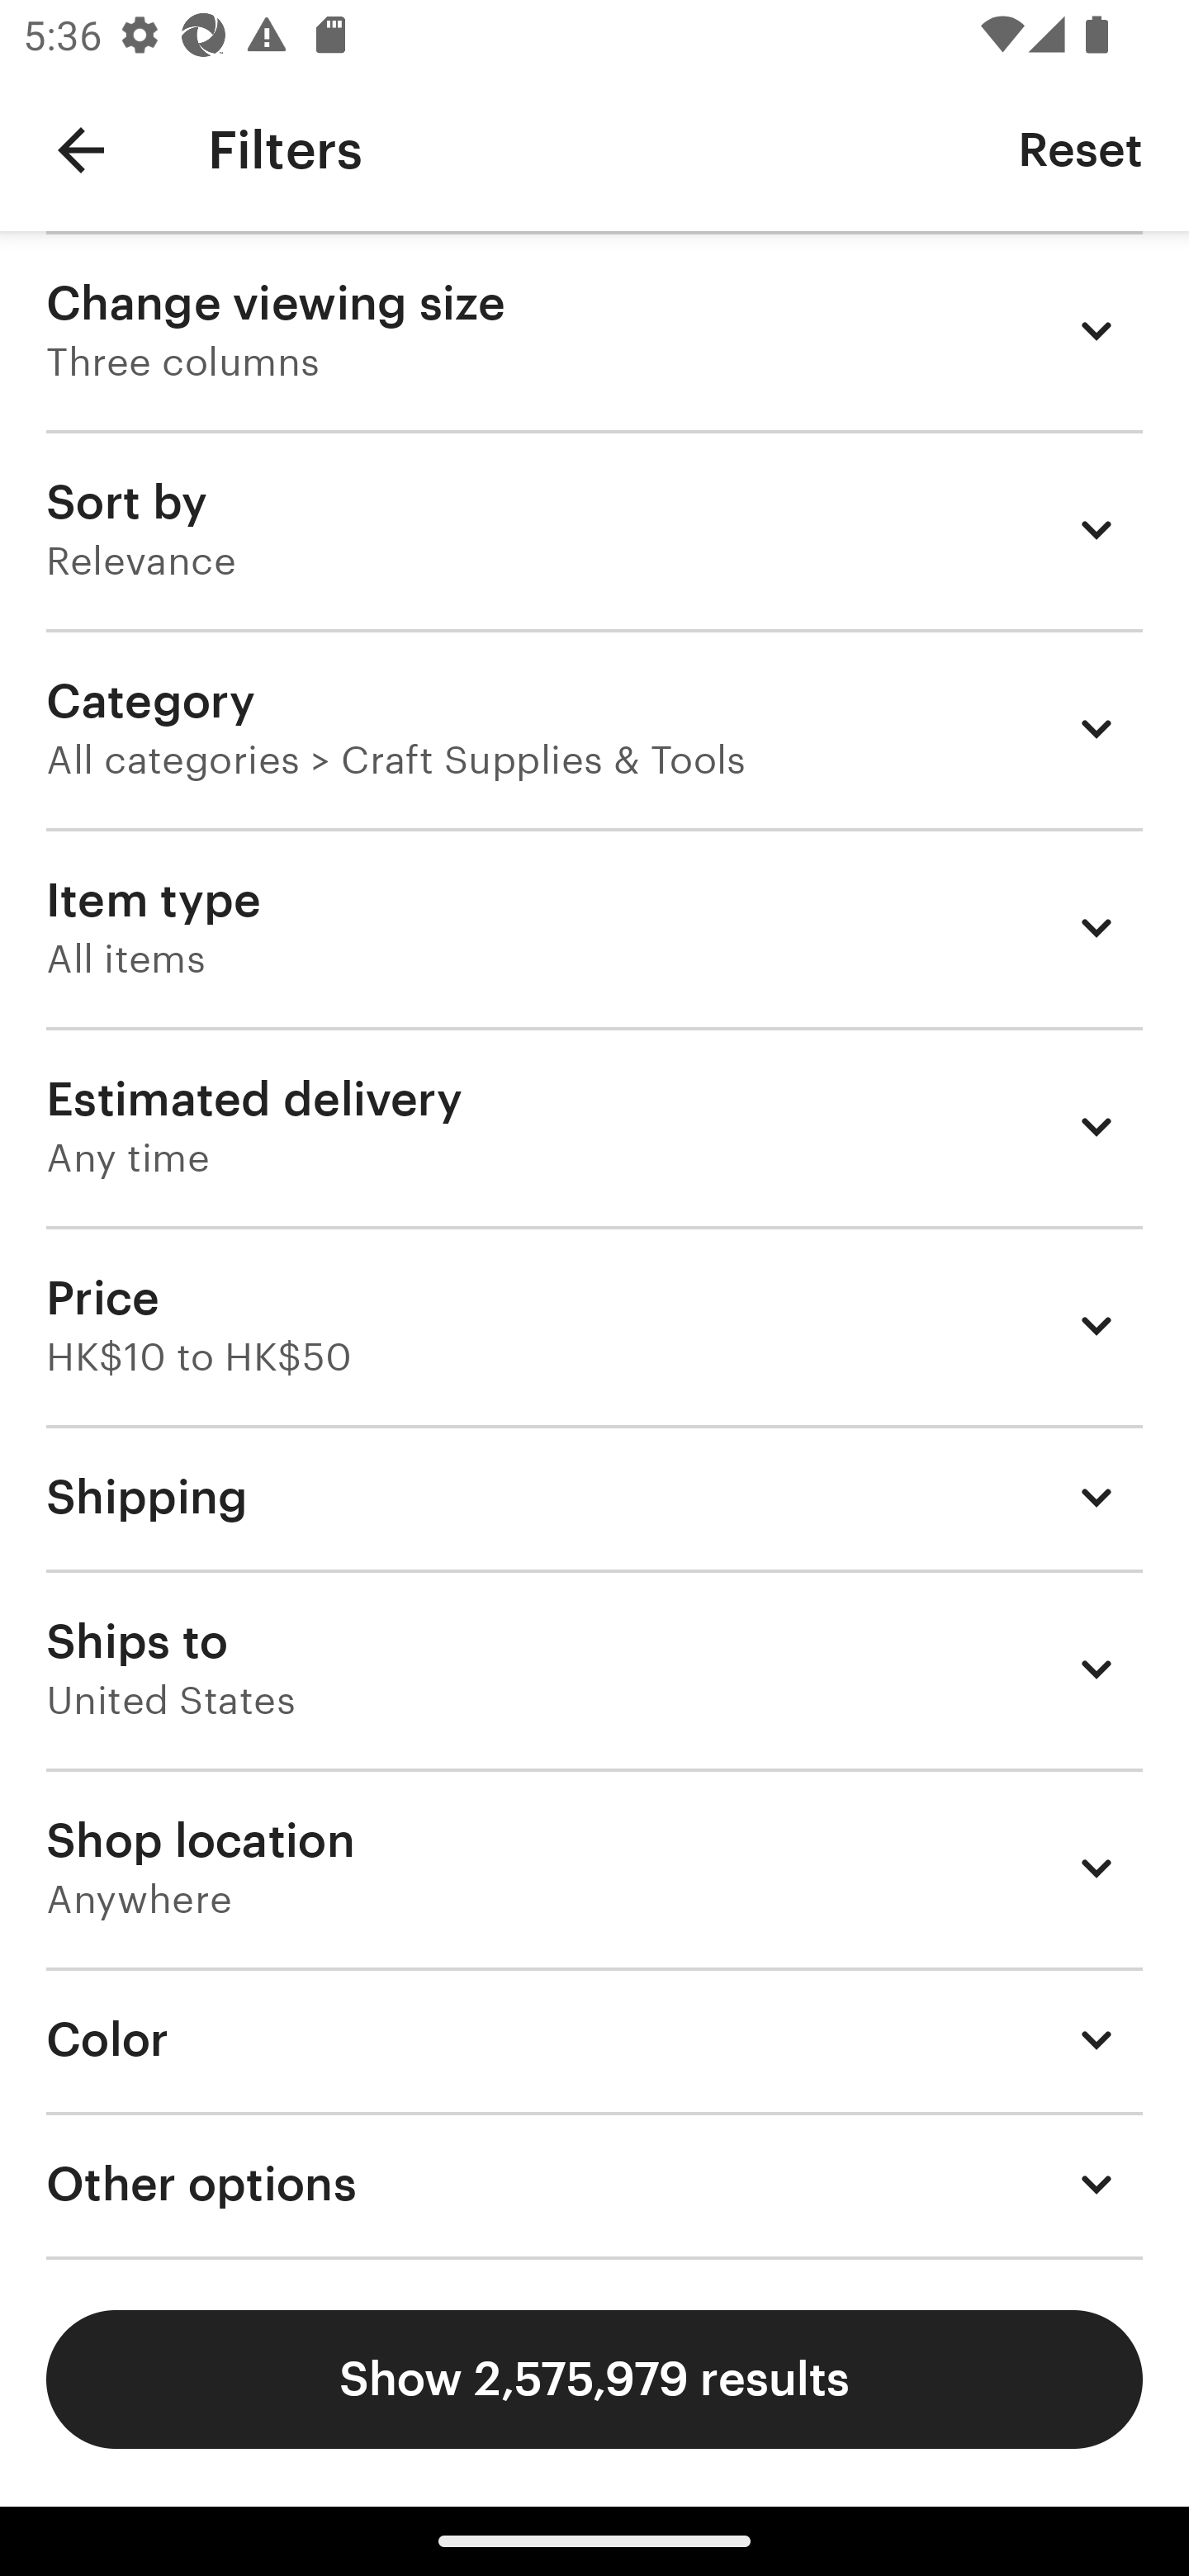 Image resolution: width=1189 pixels, height=2576 pixels. I want to click on Color, so click(594, 2039).